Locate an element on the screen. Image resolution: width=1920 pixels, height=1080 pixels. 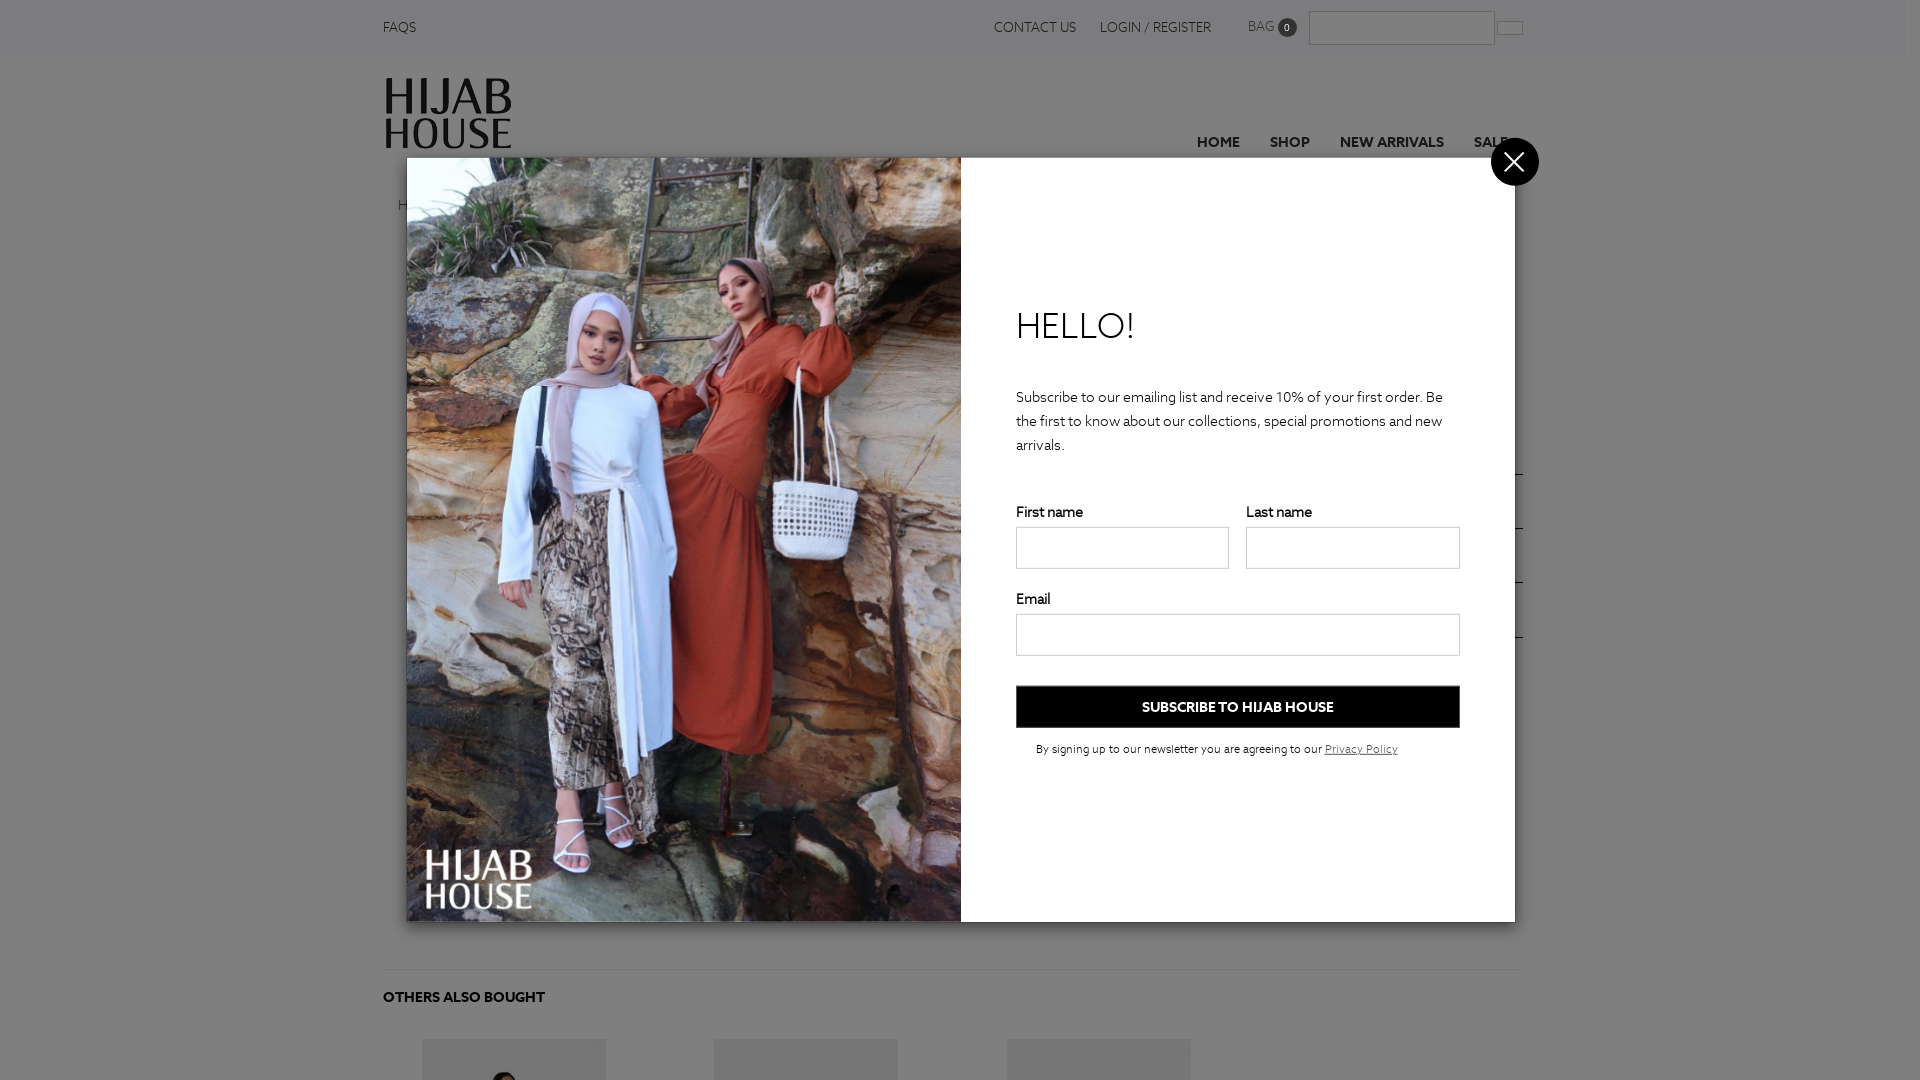
REVIEWS is located at coordinates (1196, 604).